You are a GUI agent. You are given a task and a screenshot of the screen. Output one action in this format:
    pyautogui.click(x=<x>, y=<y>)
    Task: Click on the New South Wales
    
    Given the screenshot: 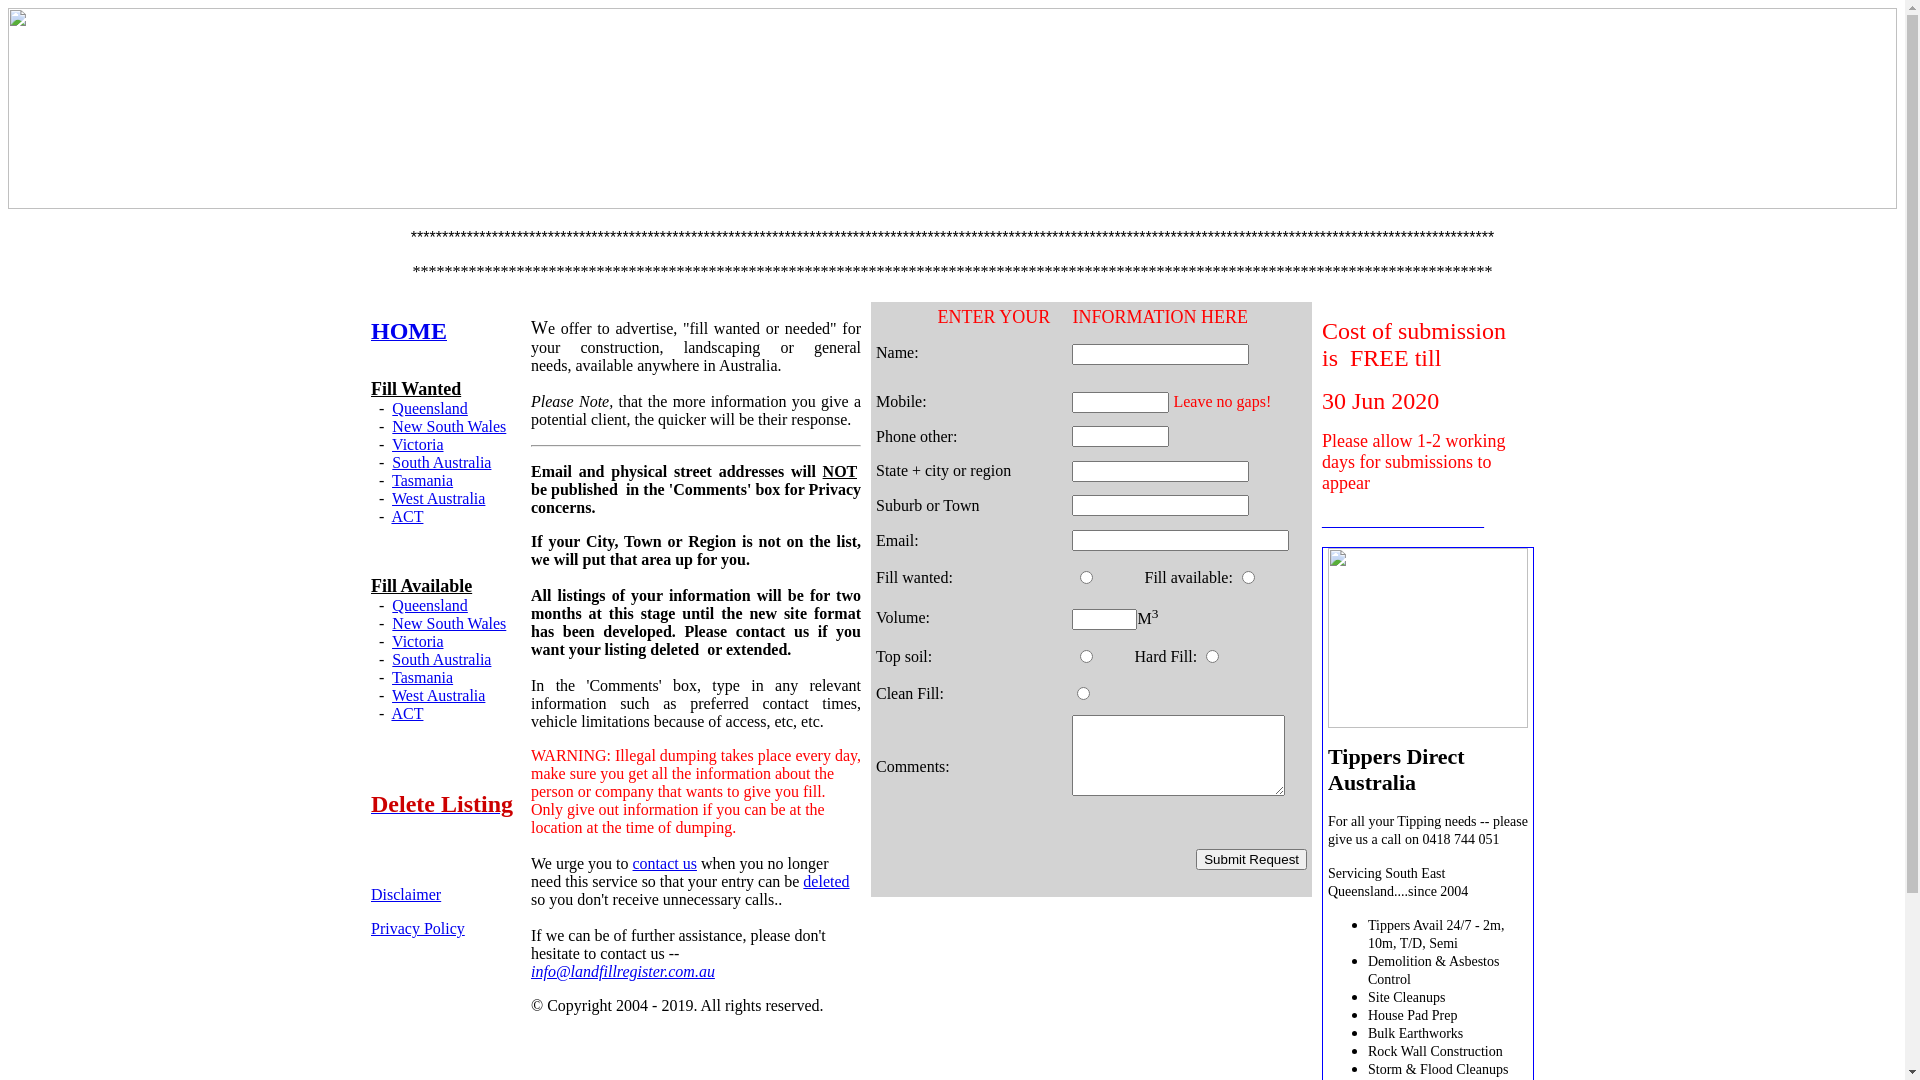 What is the action you would take?
    pyautogui.click(x=449, y=426)
    